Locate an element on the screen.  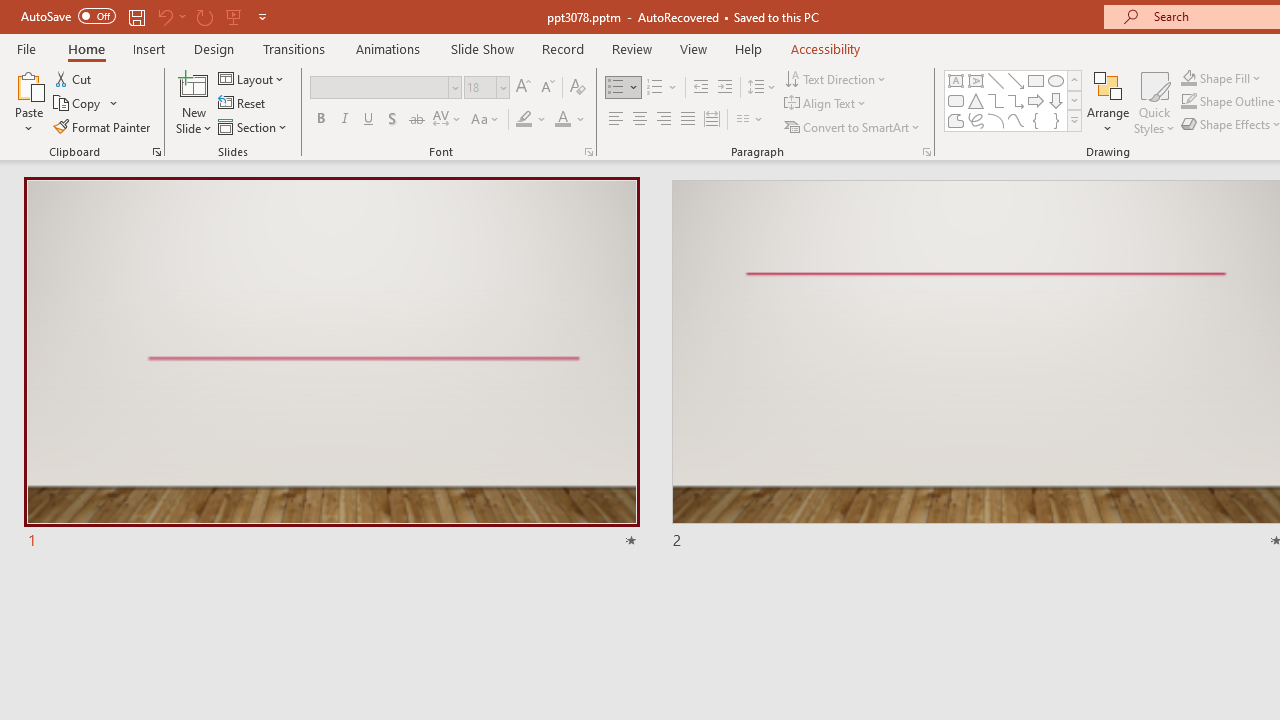
Align Text is located at coordinates (826, 104).